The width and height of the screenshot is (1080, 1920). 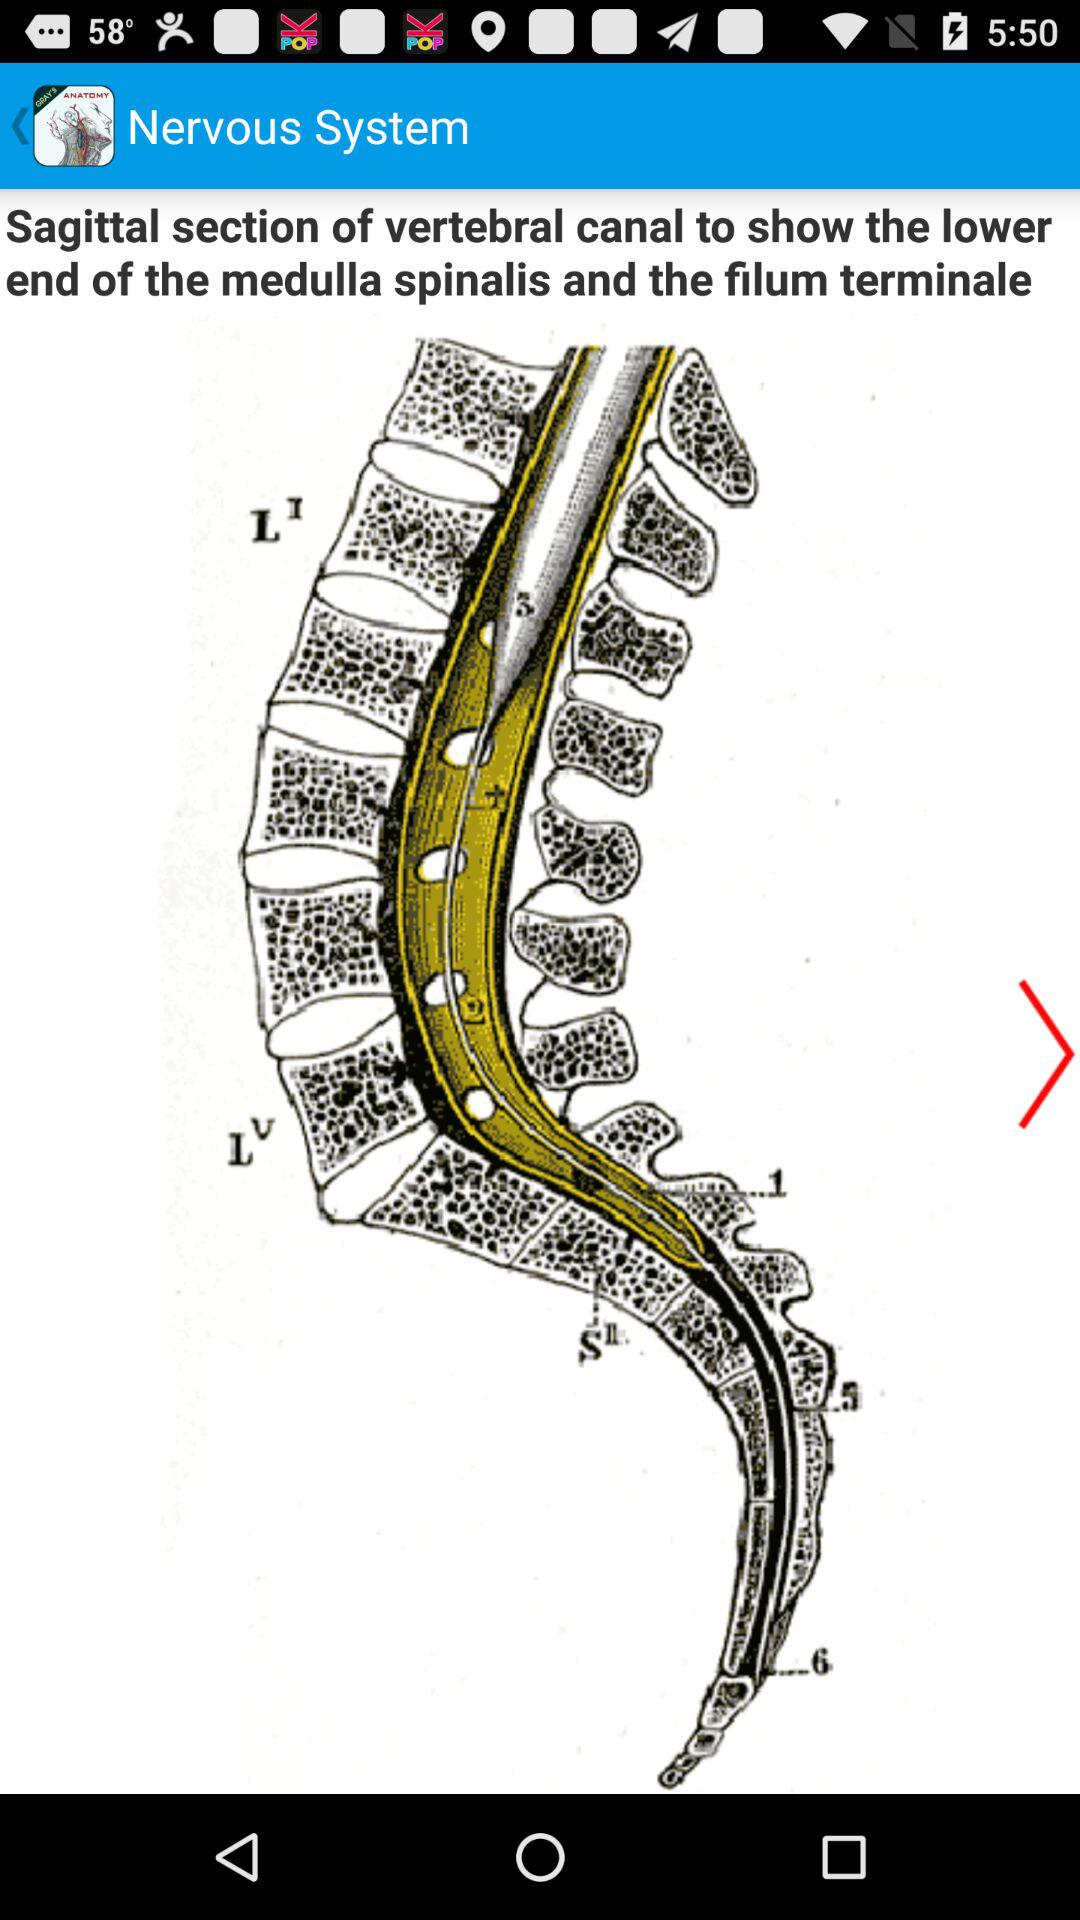 I want to click on go to forward, so click(x=1047, y=1054).